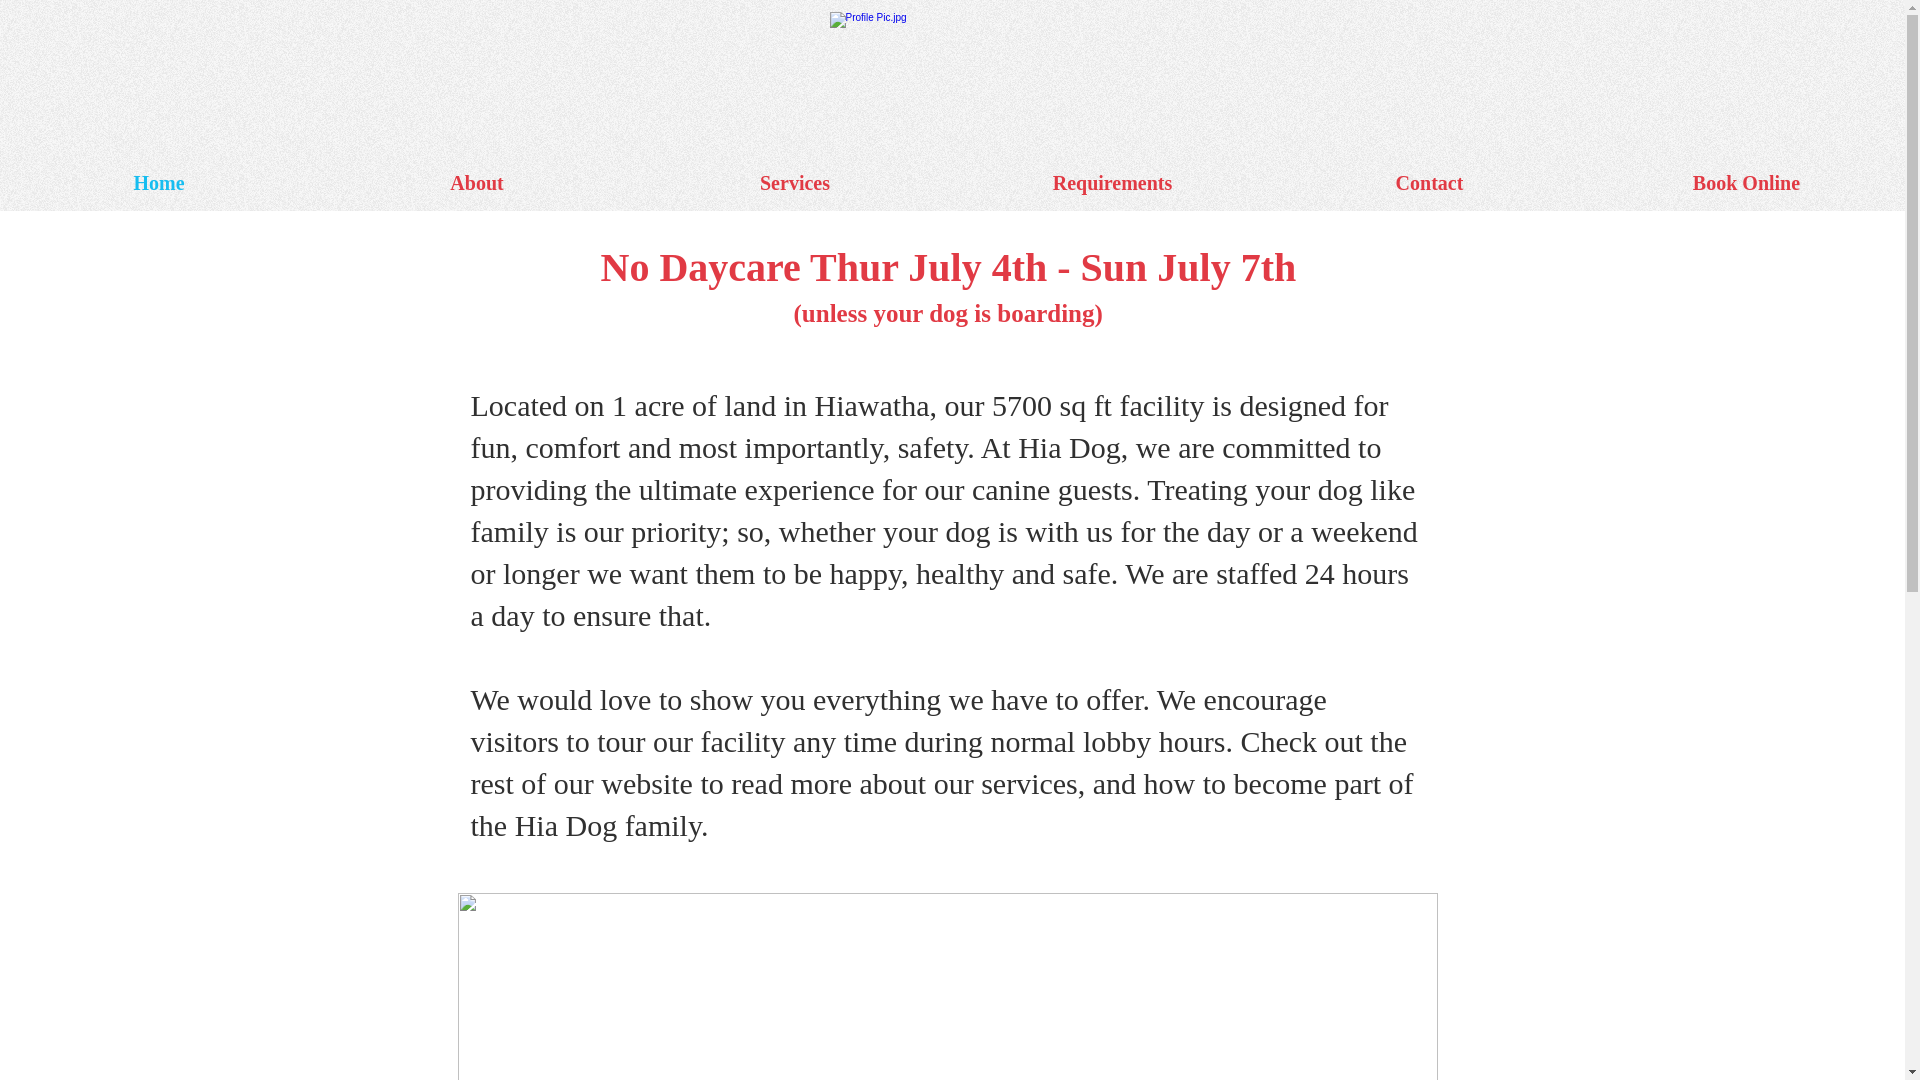 This screenshot has height=1080, width=1920. I want to click on Home, so click(159, 183).